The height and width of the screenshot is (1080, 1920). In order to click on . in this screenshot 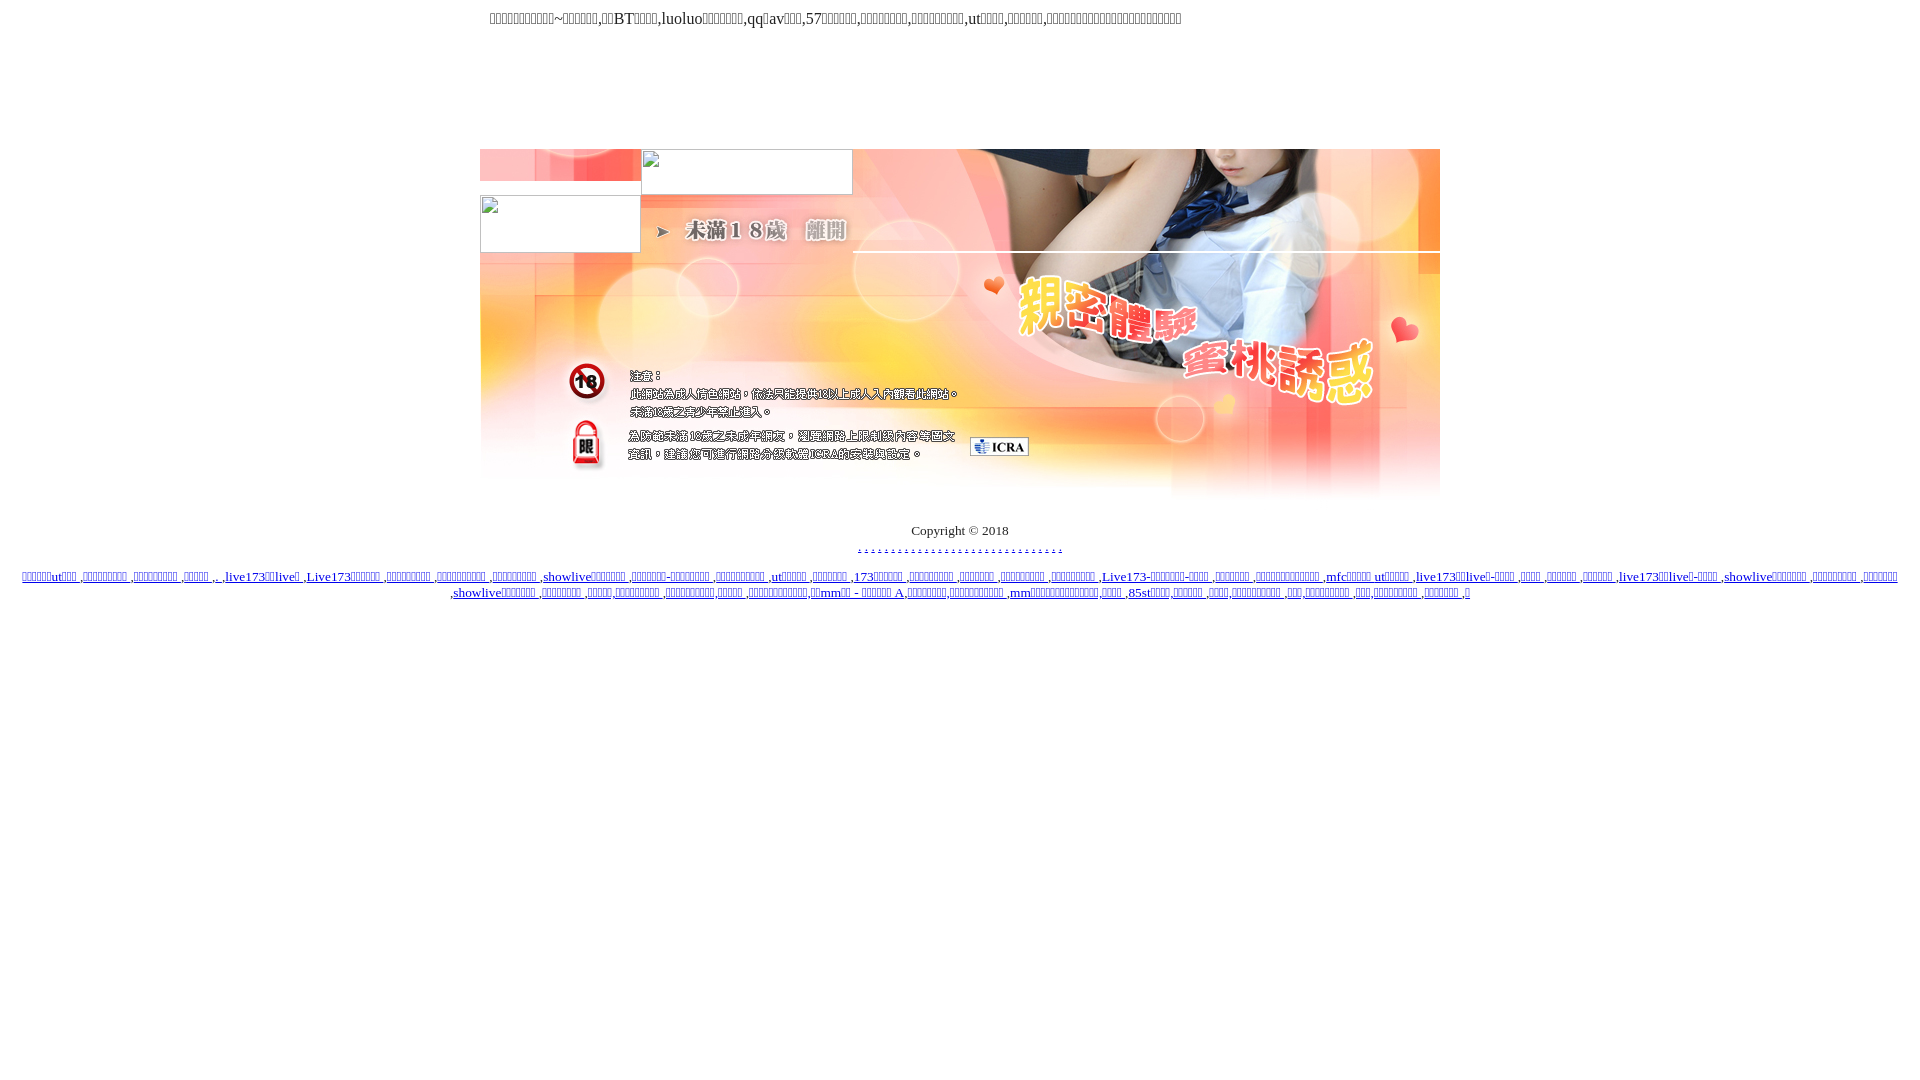, I will do `click(954, 546)`.